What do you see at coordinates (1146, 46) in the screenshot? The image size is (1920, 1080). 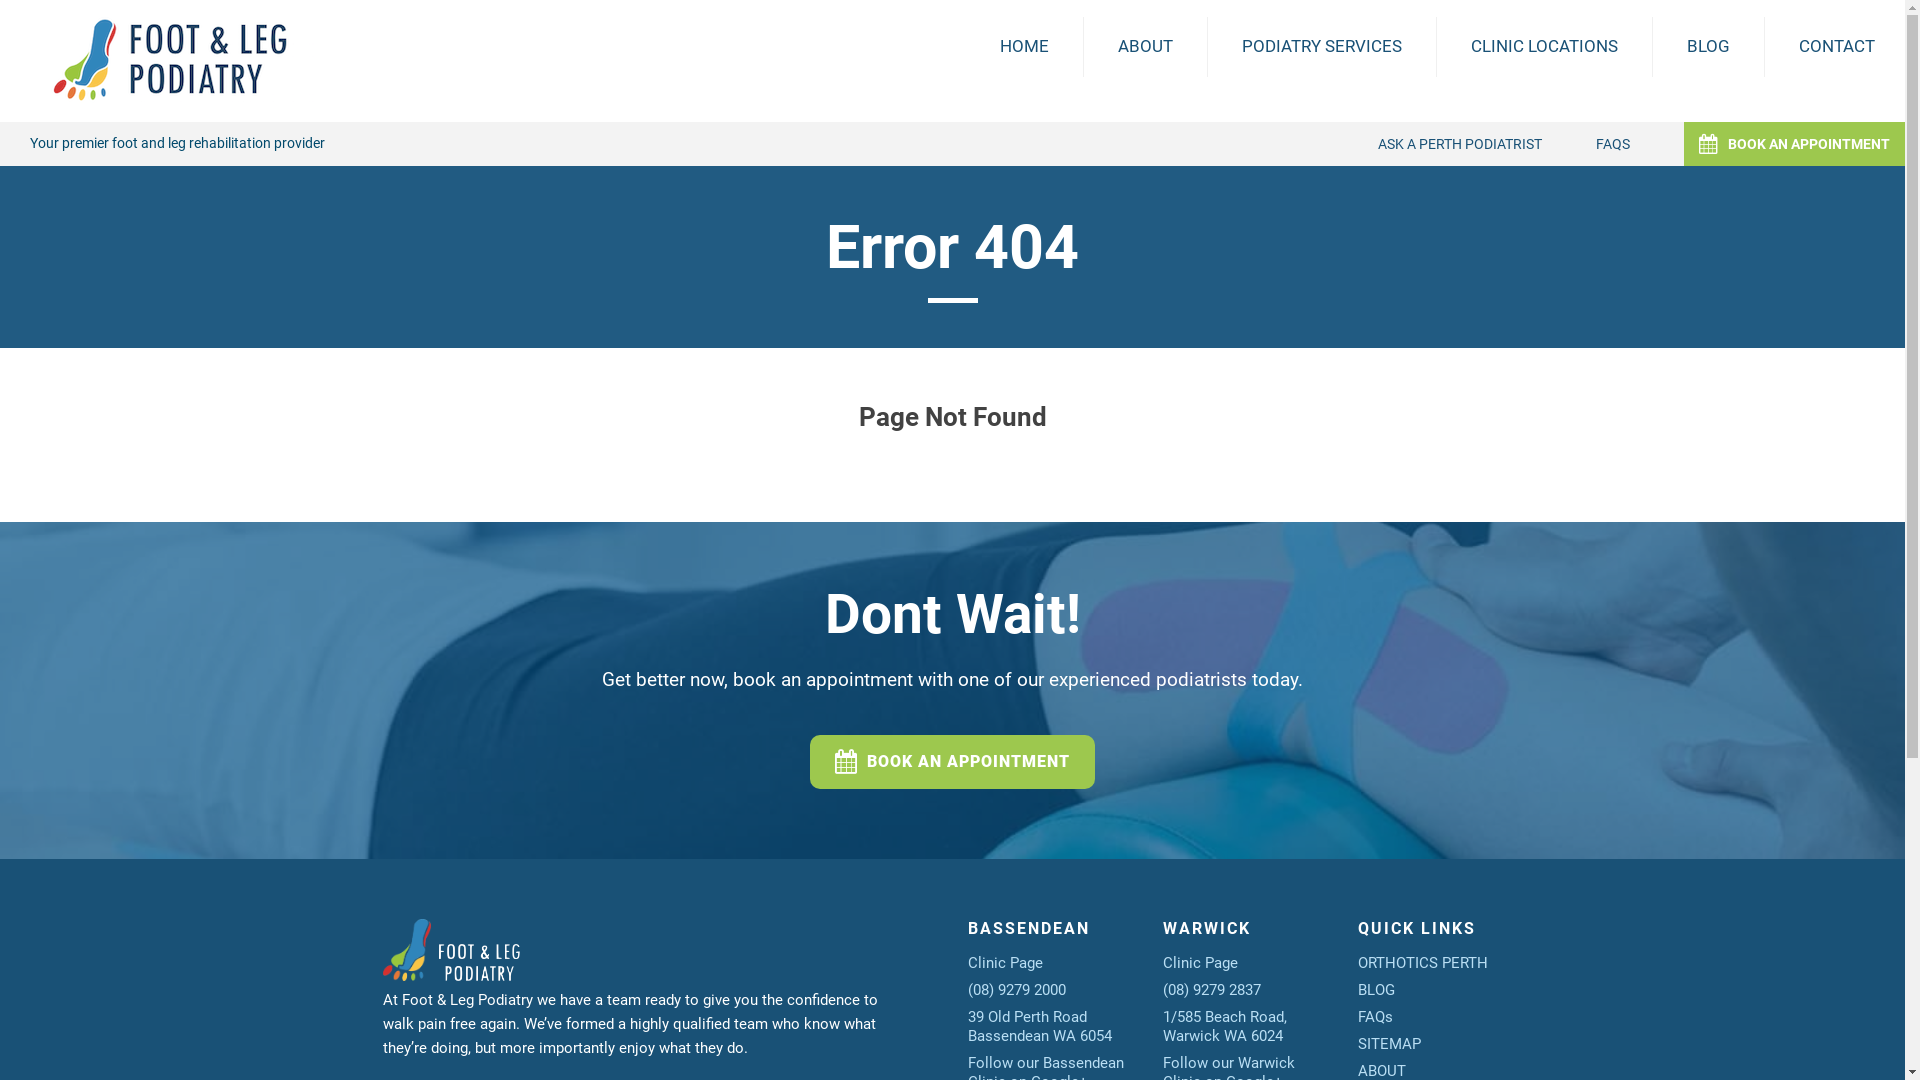 I see `ABOUT` at bounding box center [1146, 46].